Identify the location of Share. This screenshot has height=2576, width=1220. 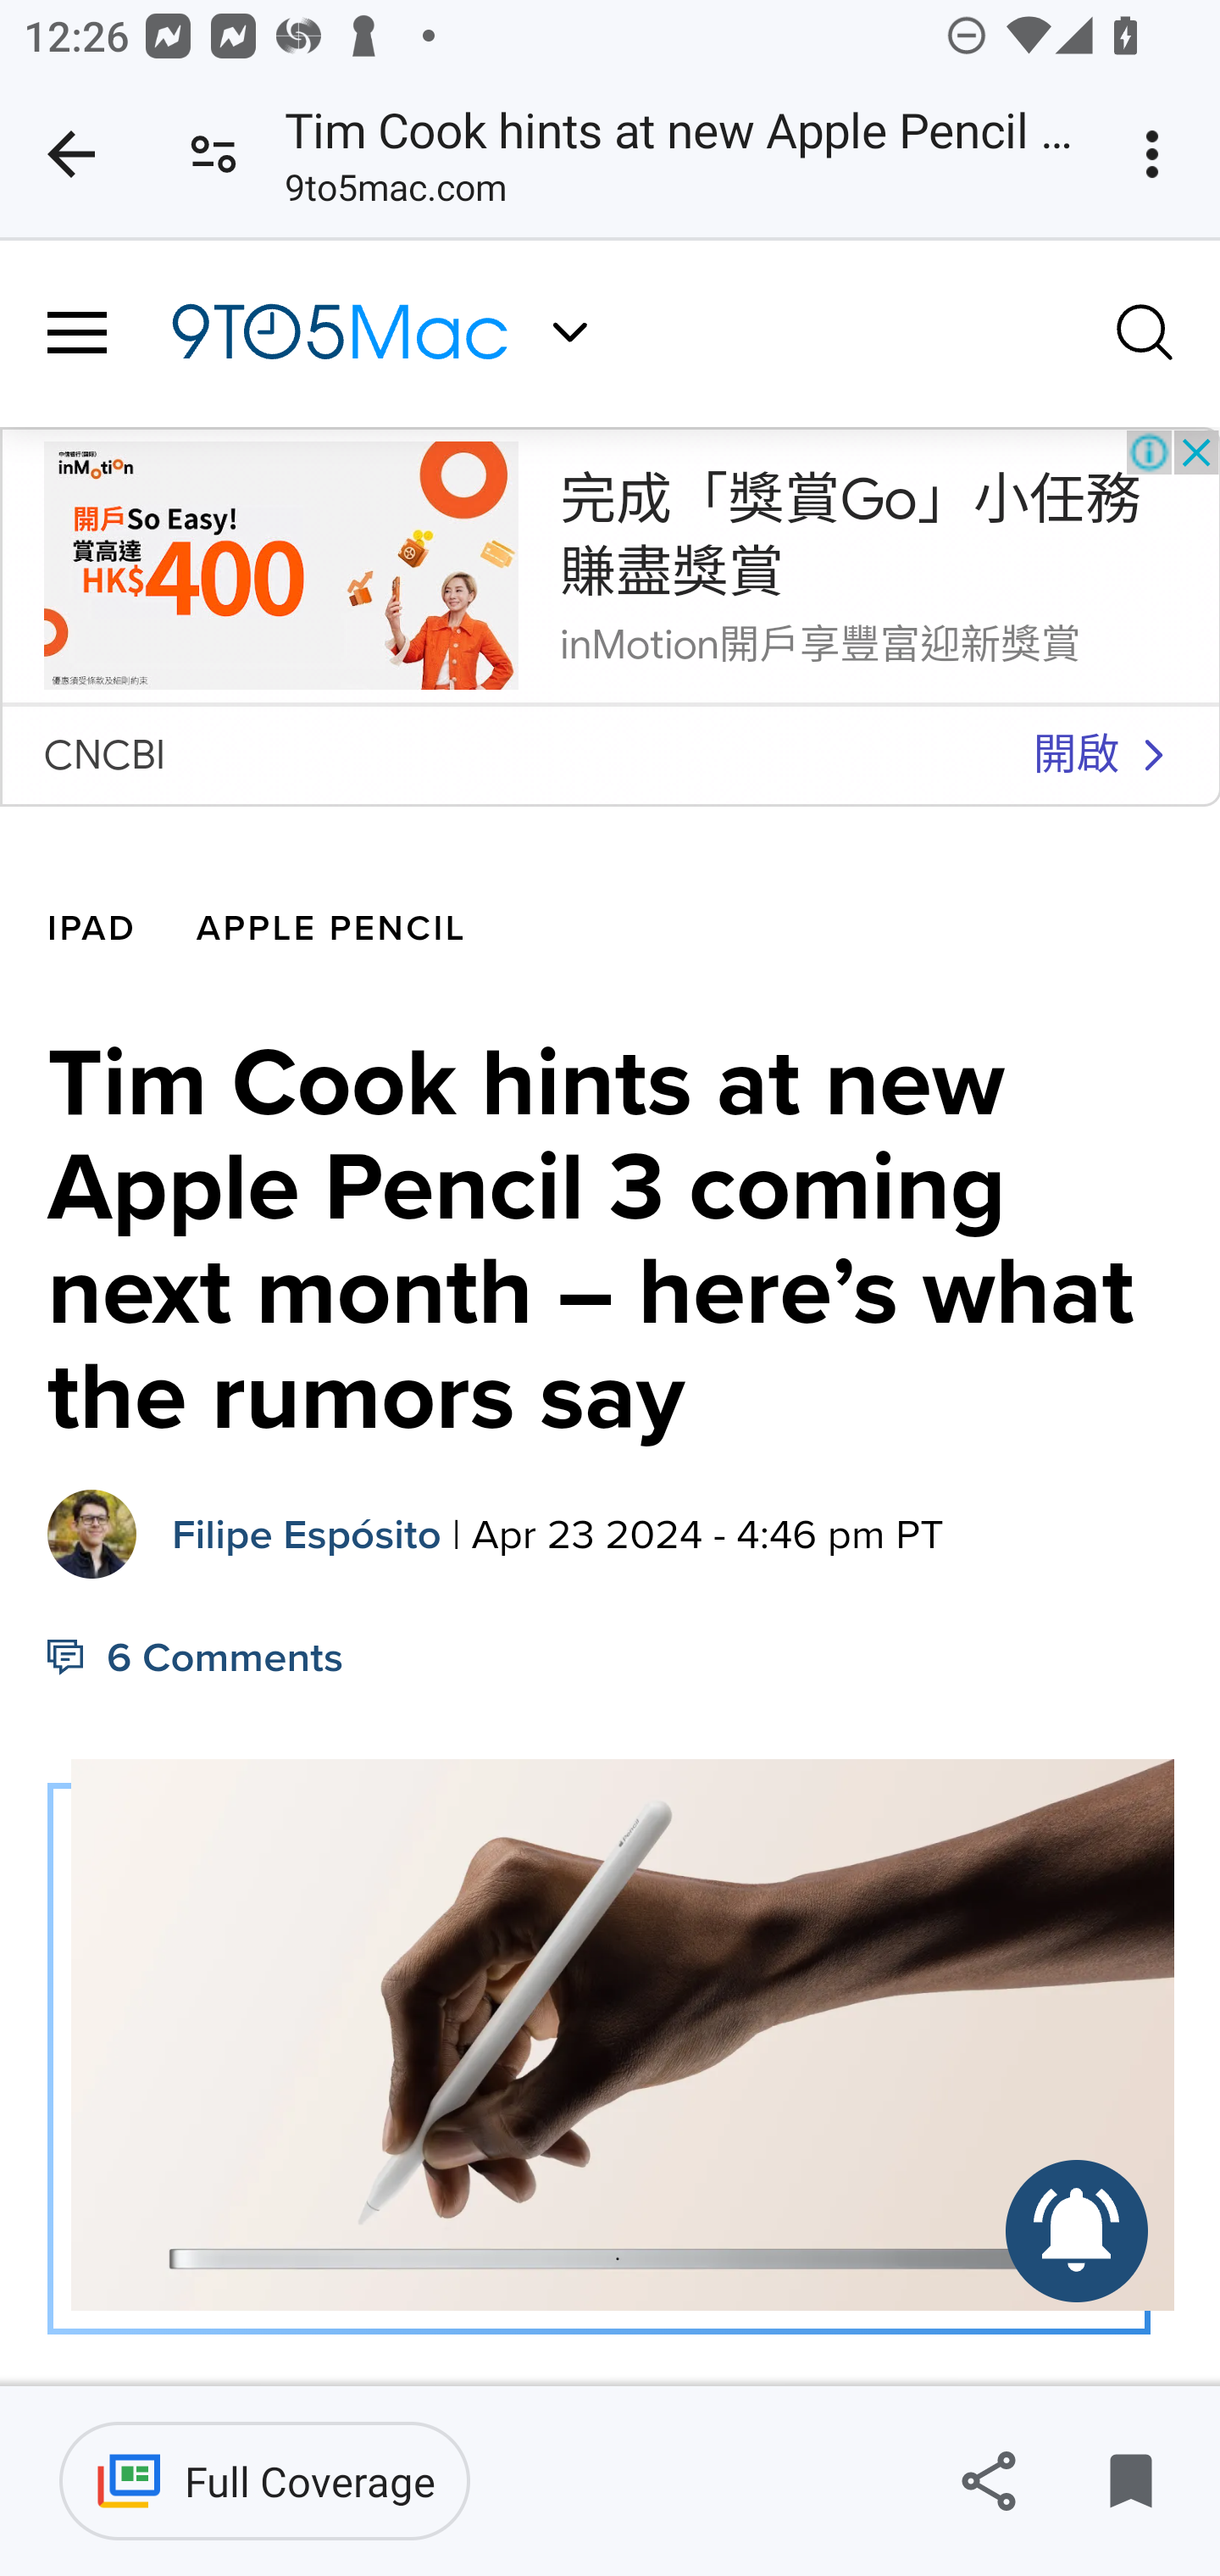
(988, 2481).